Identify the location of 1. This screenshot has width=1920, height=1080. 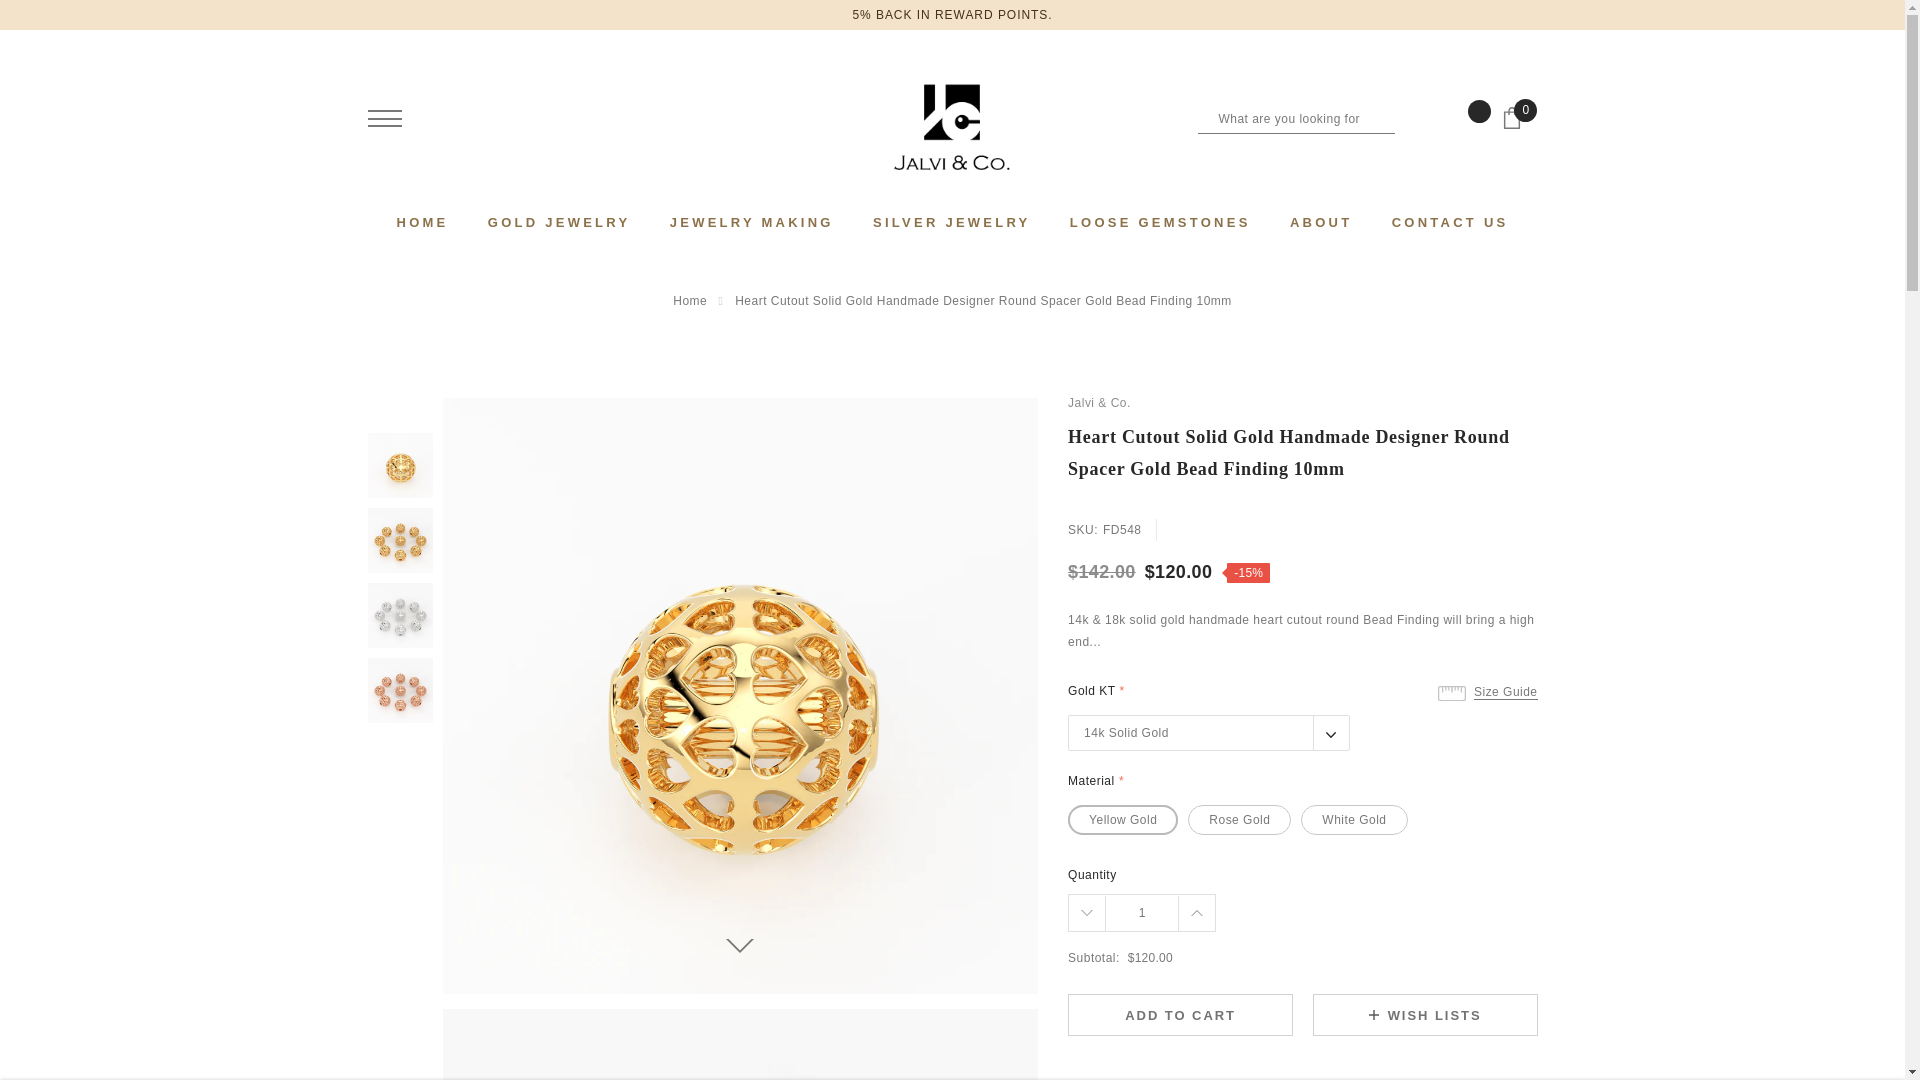
(1142, 913).